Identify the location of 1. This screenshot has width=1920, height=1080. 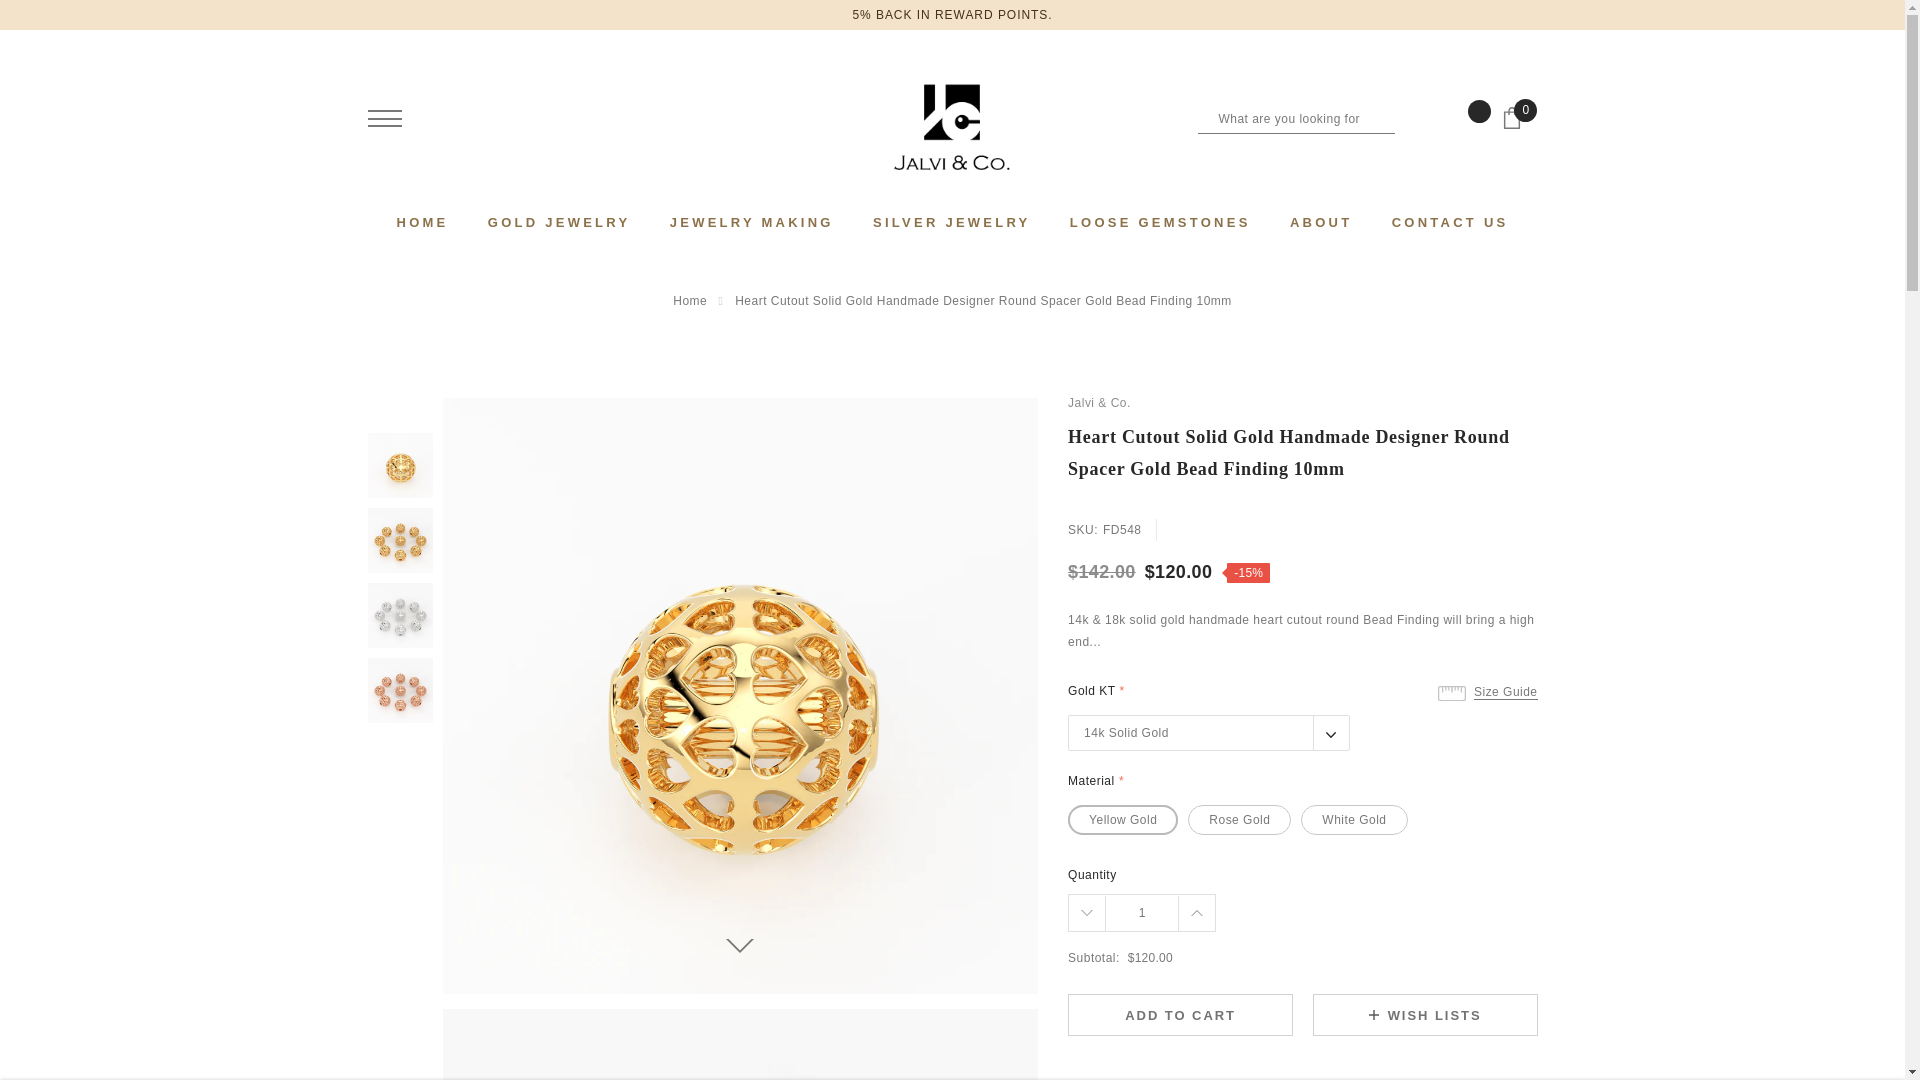
(1142, 913).